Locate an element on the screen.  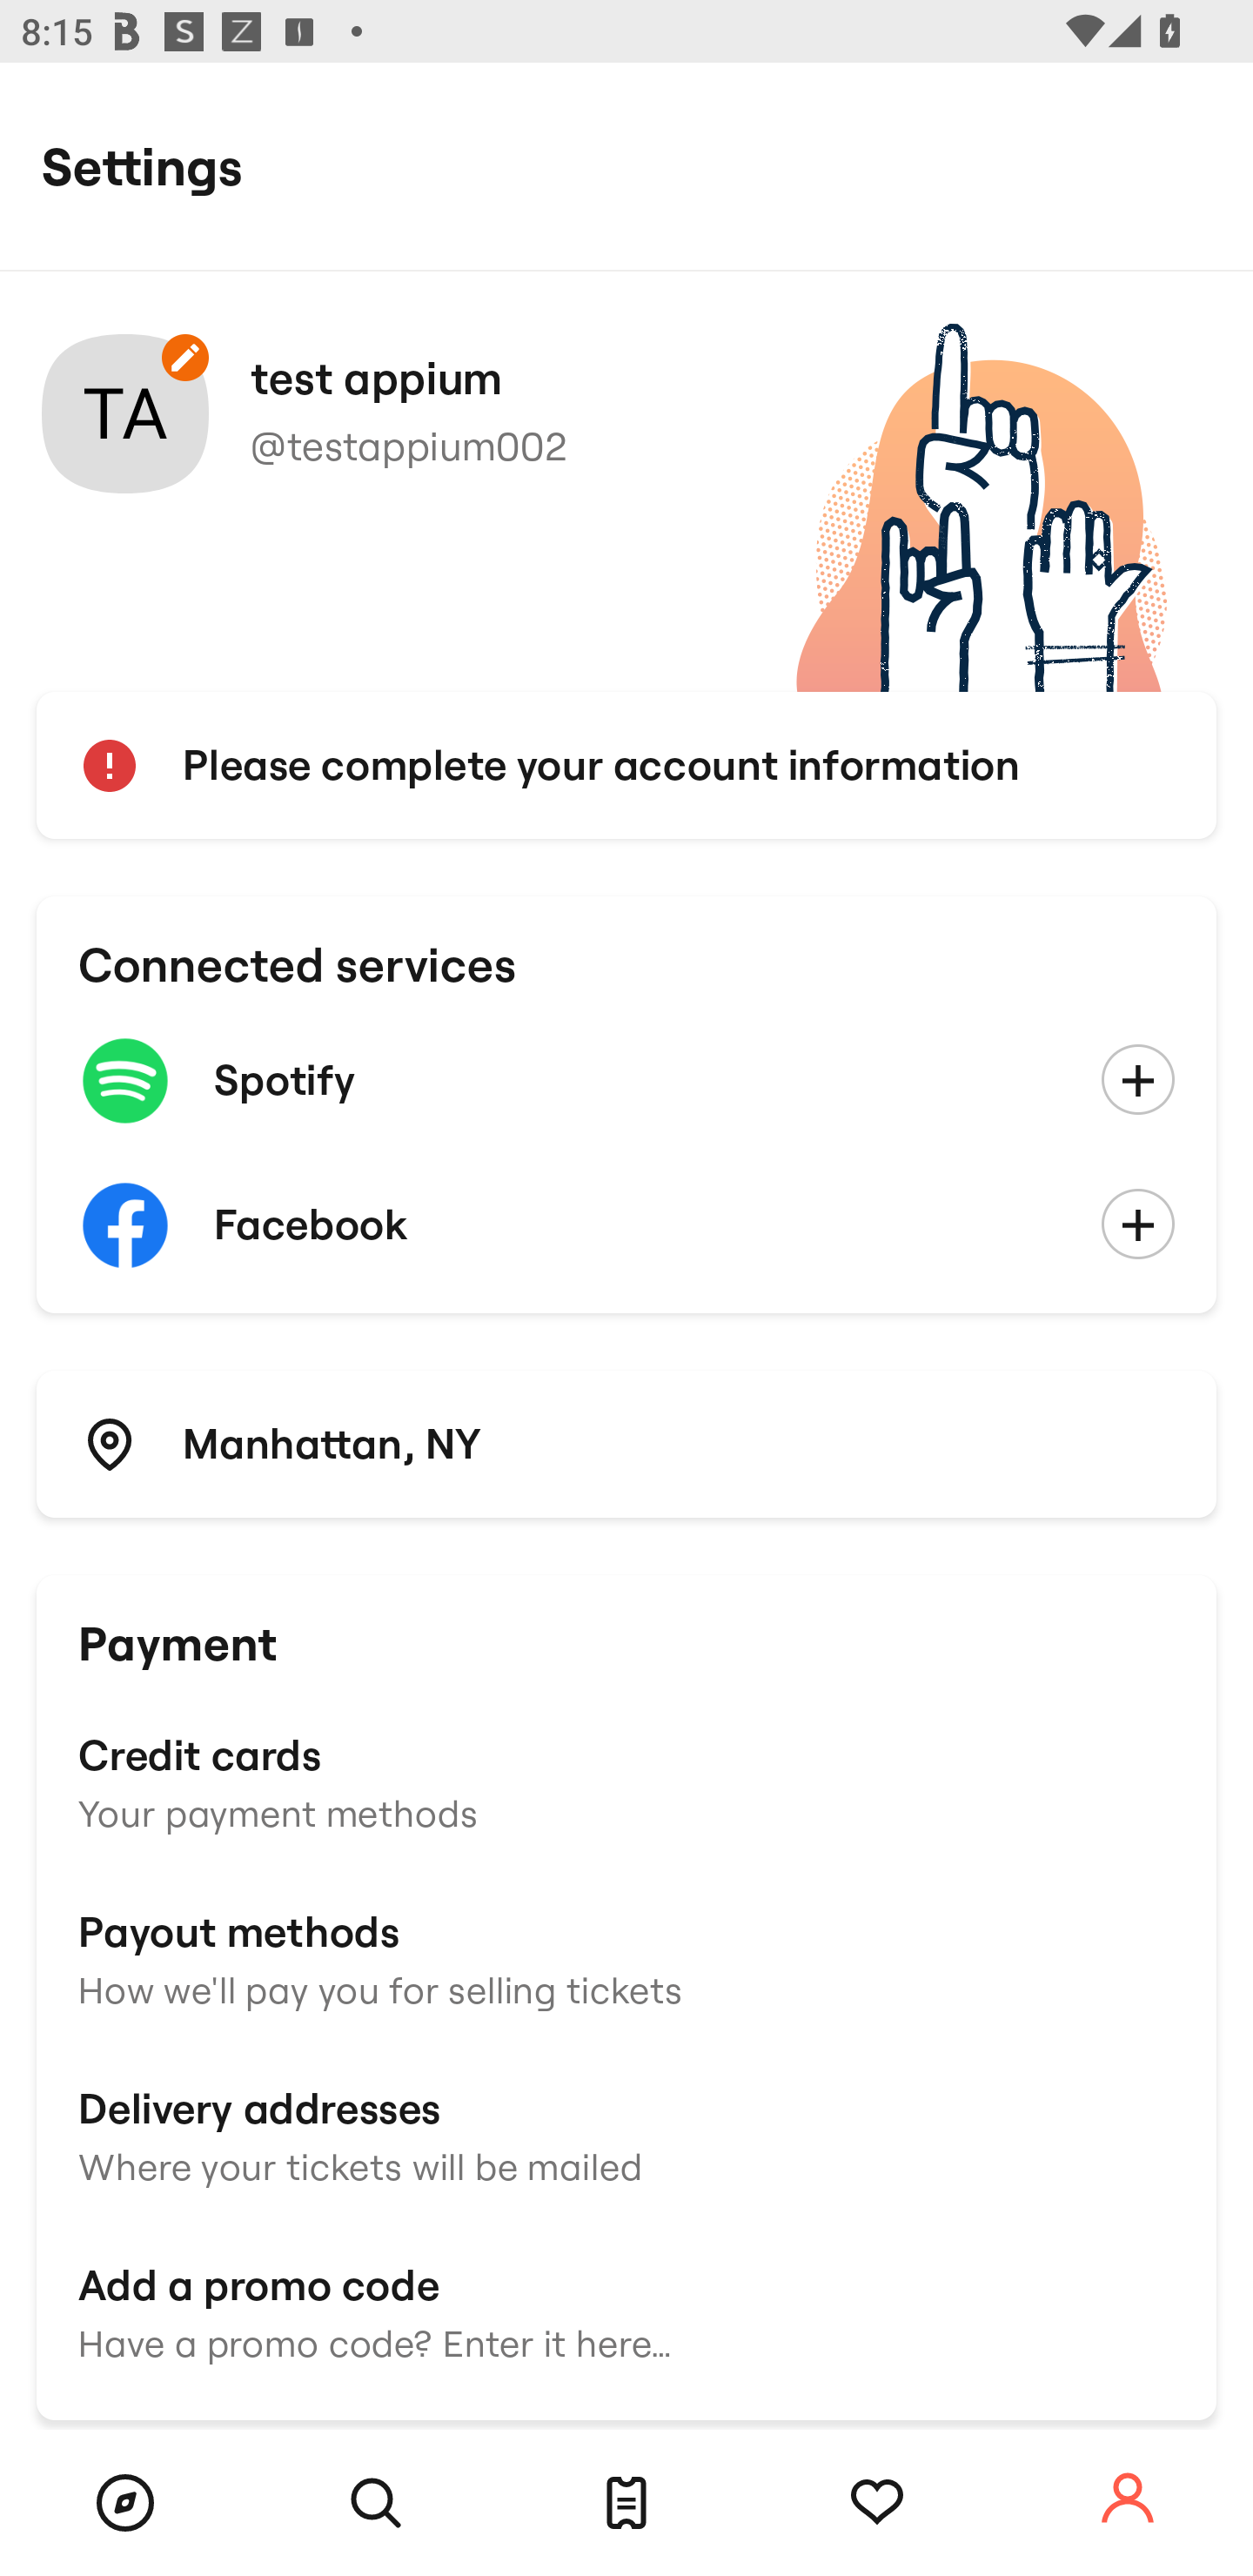
Account is located at coordinates (1128, 2499).